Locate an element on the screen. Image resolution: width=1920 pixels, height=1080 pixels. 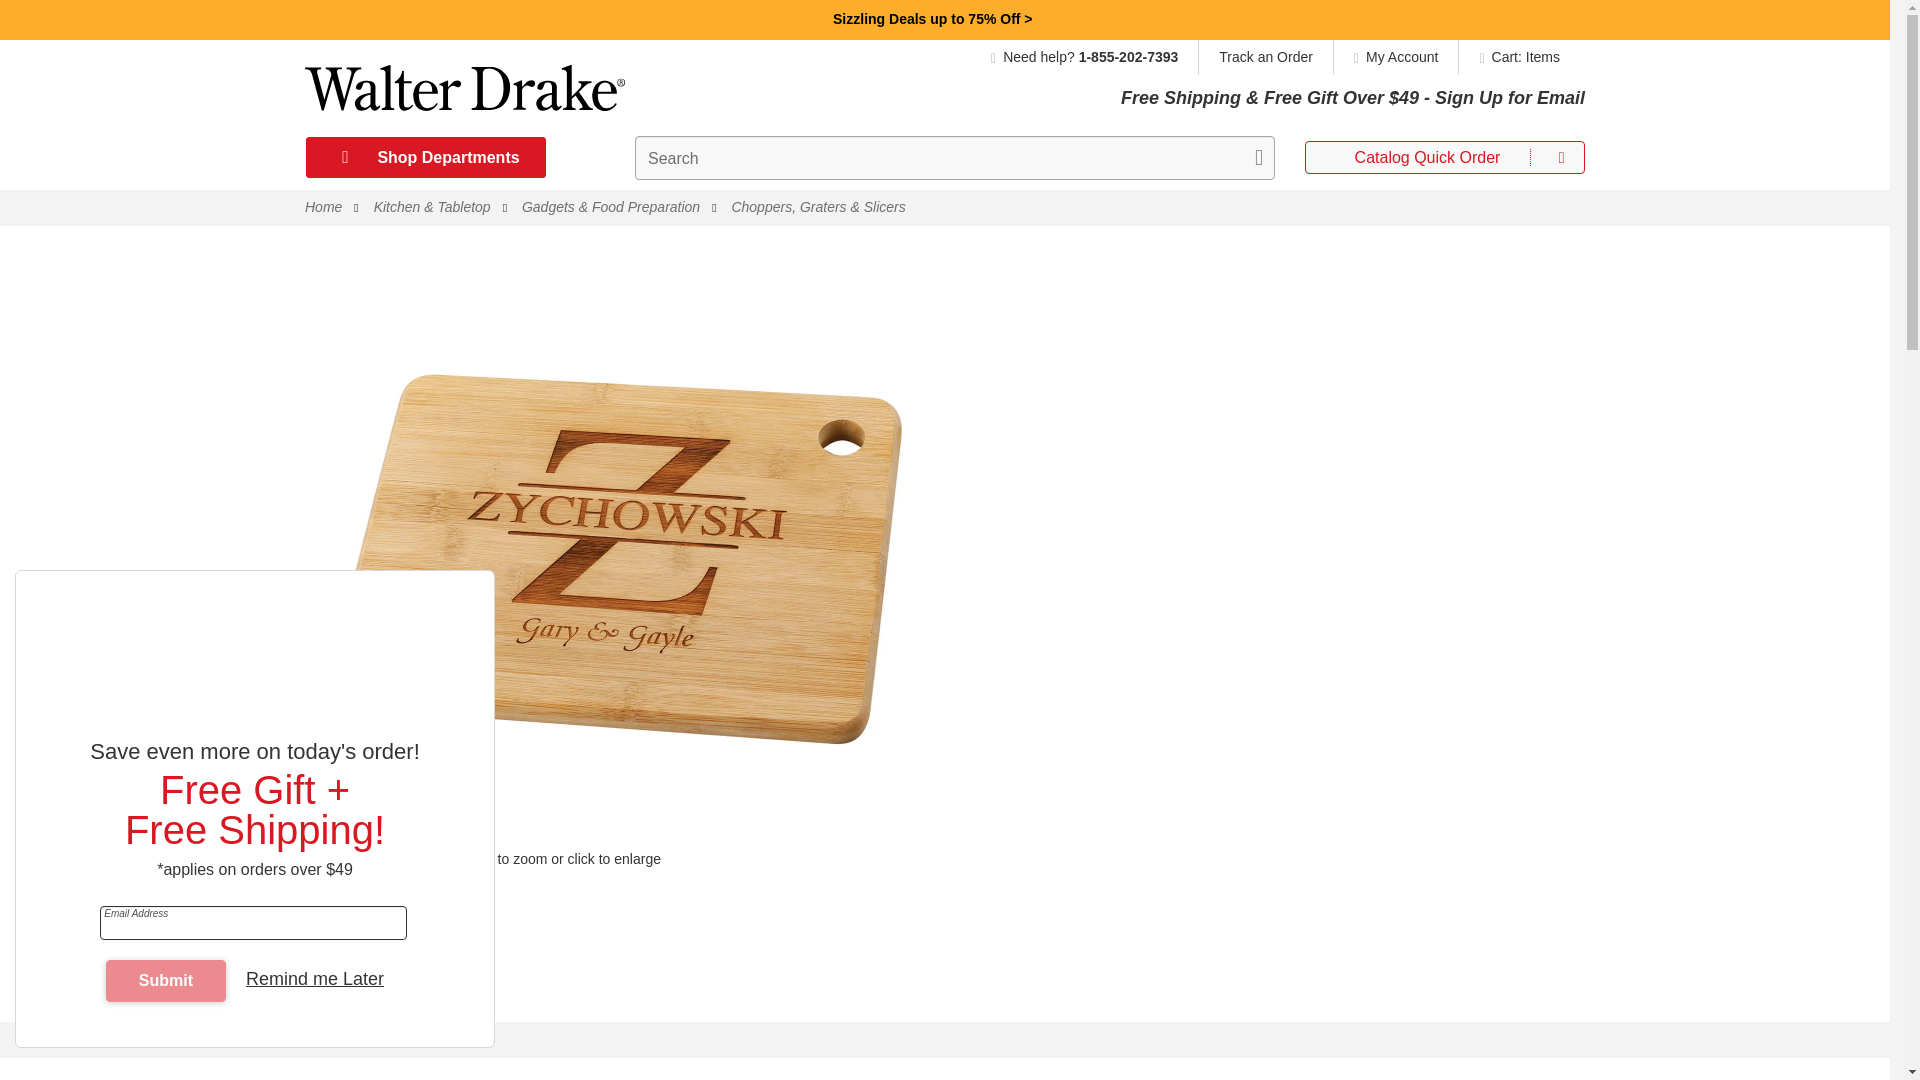
Track an Order is located at coordinates (1265, 56).